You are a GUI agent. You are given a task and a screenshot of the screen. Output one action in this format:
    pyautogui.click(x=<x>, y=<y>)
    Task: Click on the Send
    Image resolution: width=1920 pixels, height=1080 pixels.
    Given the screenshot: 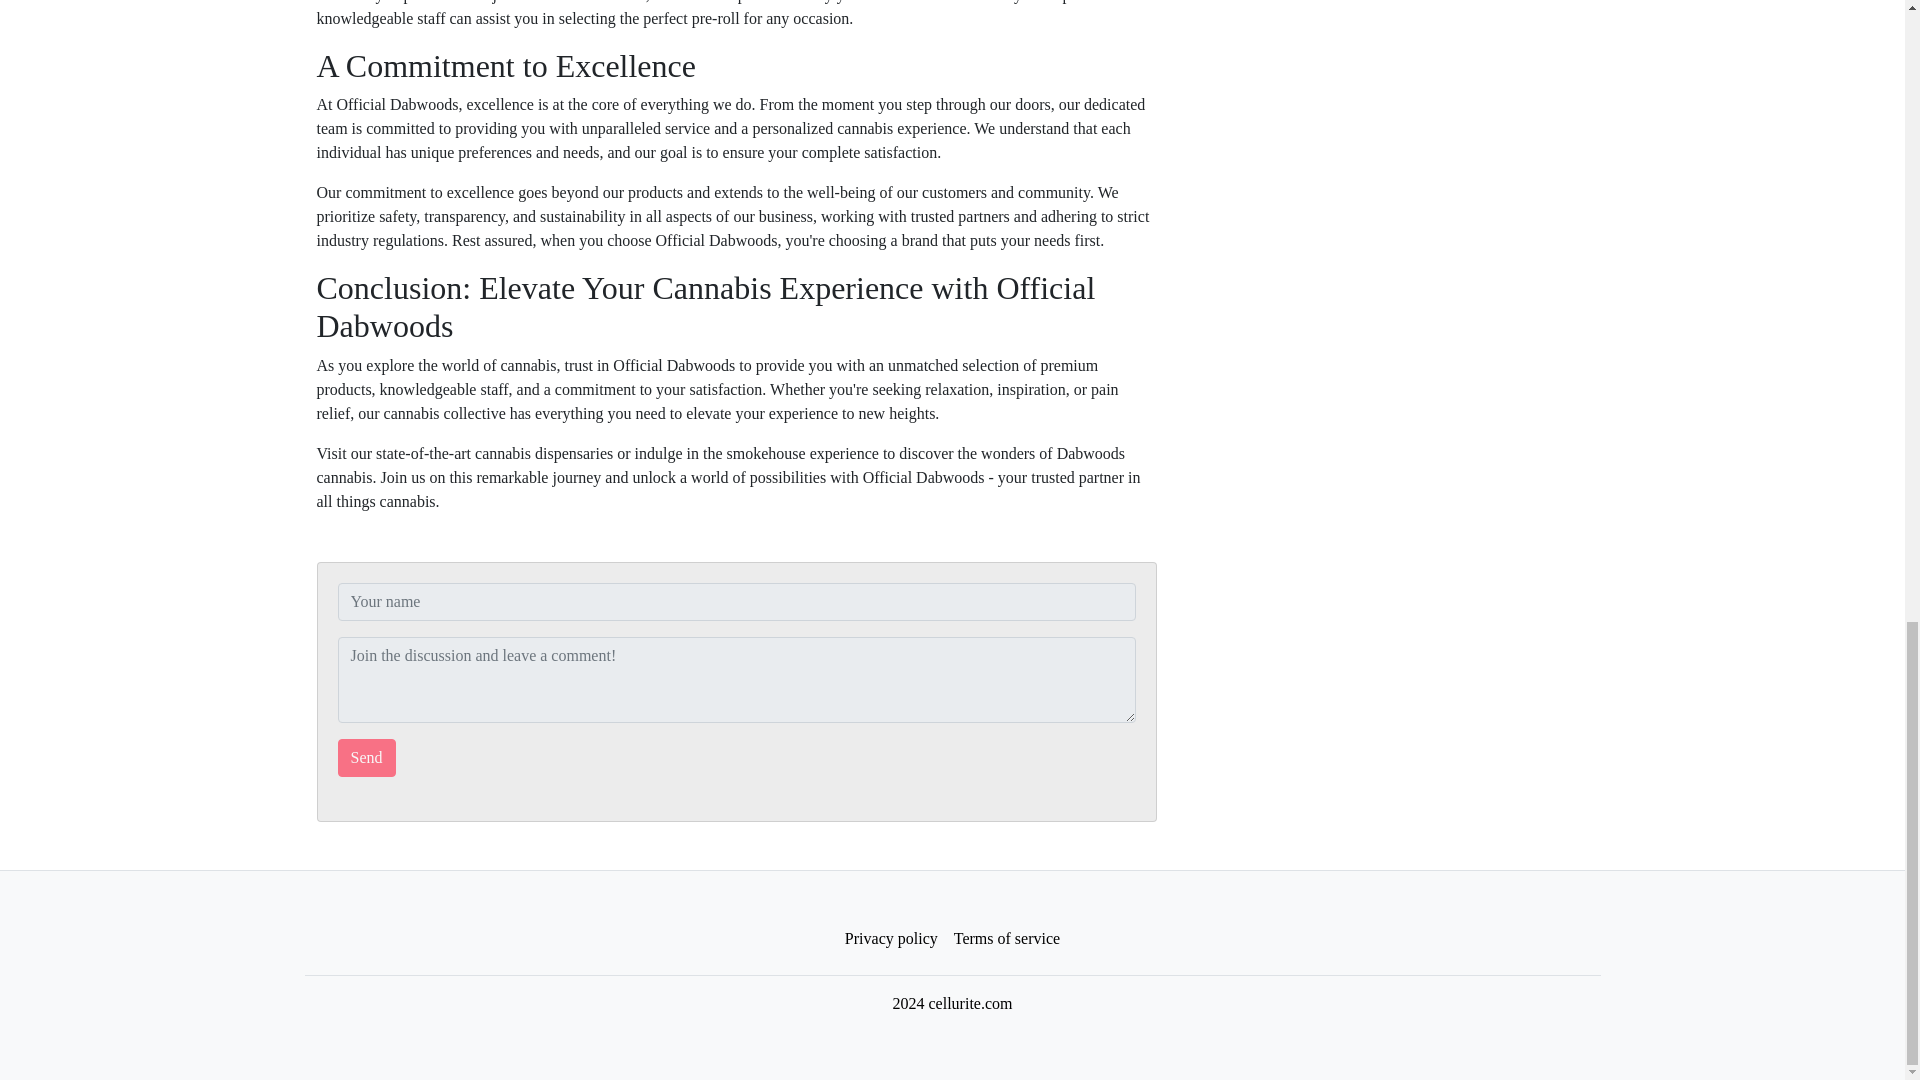 What is the action you would take?
    pyautogui.click(x=366, y=757)
    